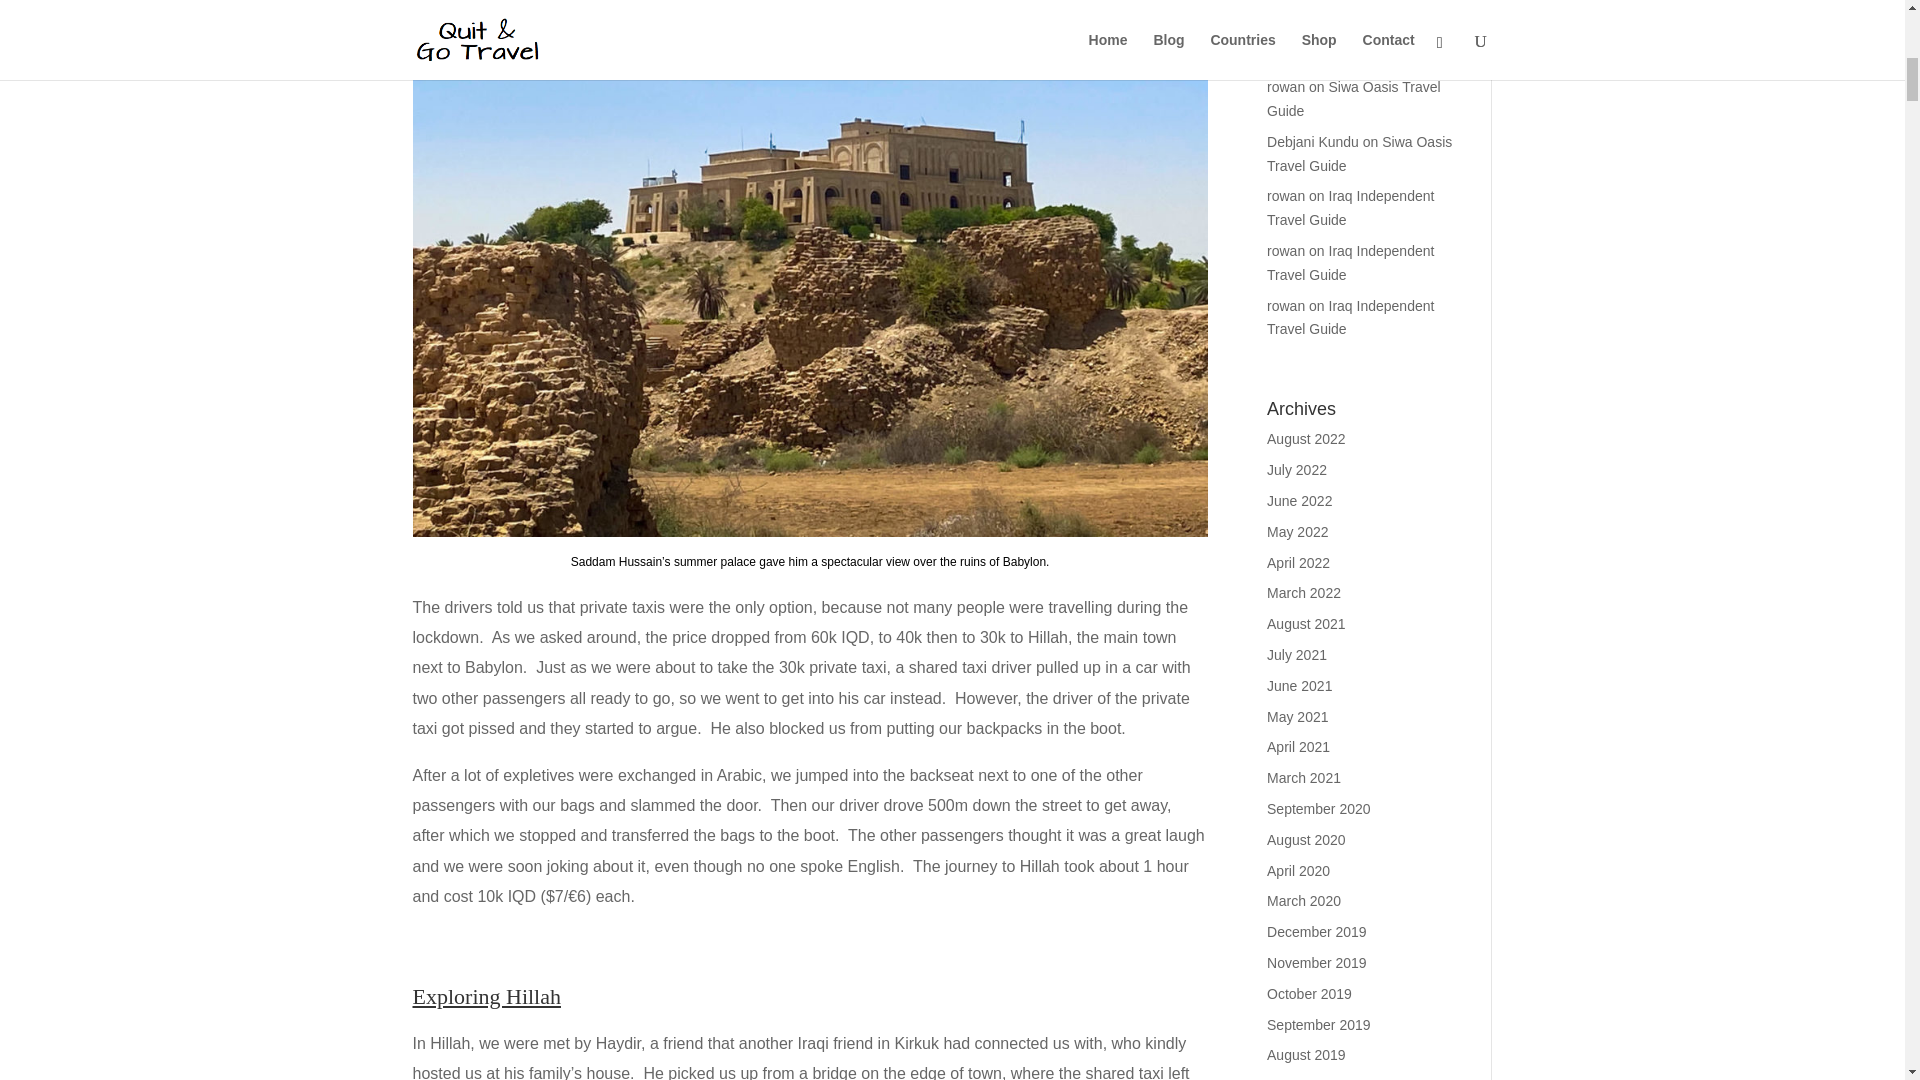 The height and width of the screenshot is (1080, 1920). What do you see at coordinates (1350, 207) in the screenshot?
I see `Iraq Independent Travel Guide` at bounding box center [1350, 207].